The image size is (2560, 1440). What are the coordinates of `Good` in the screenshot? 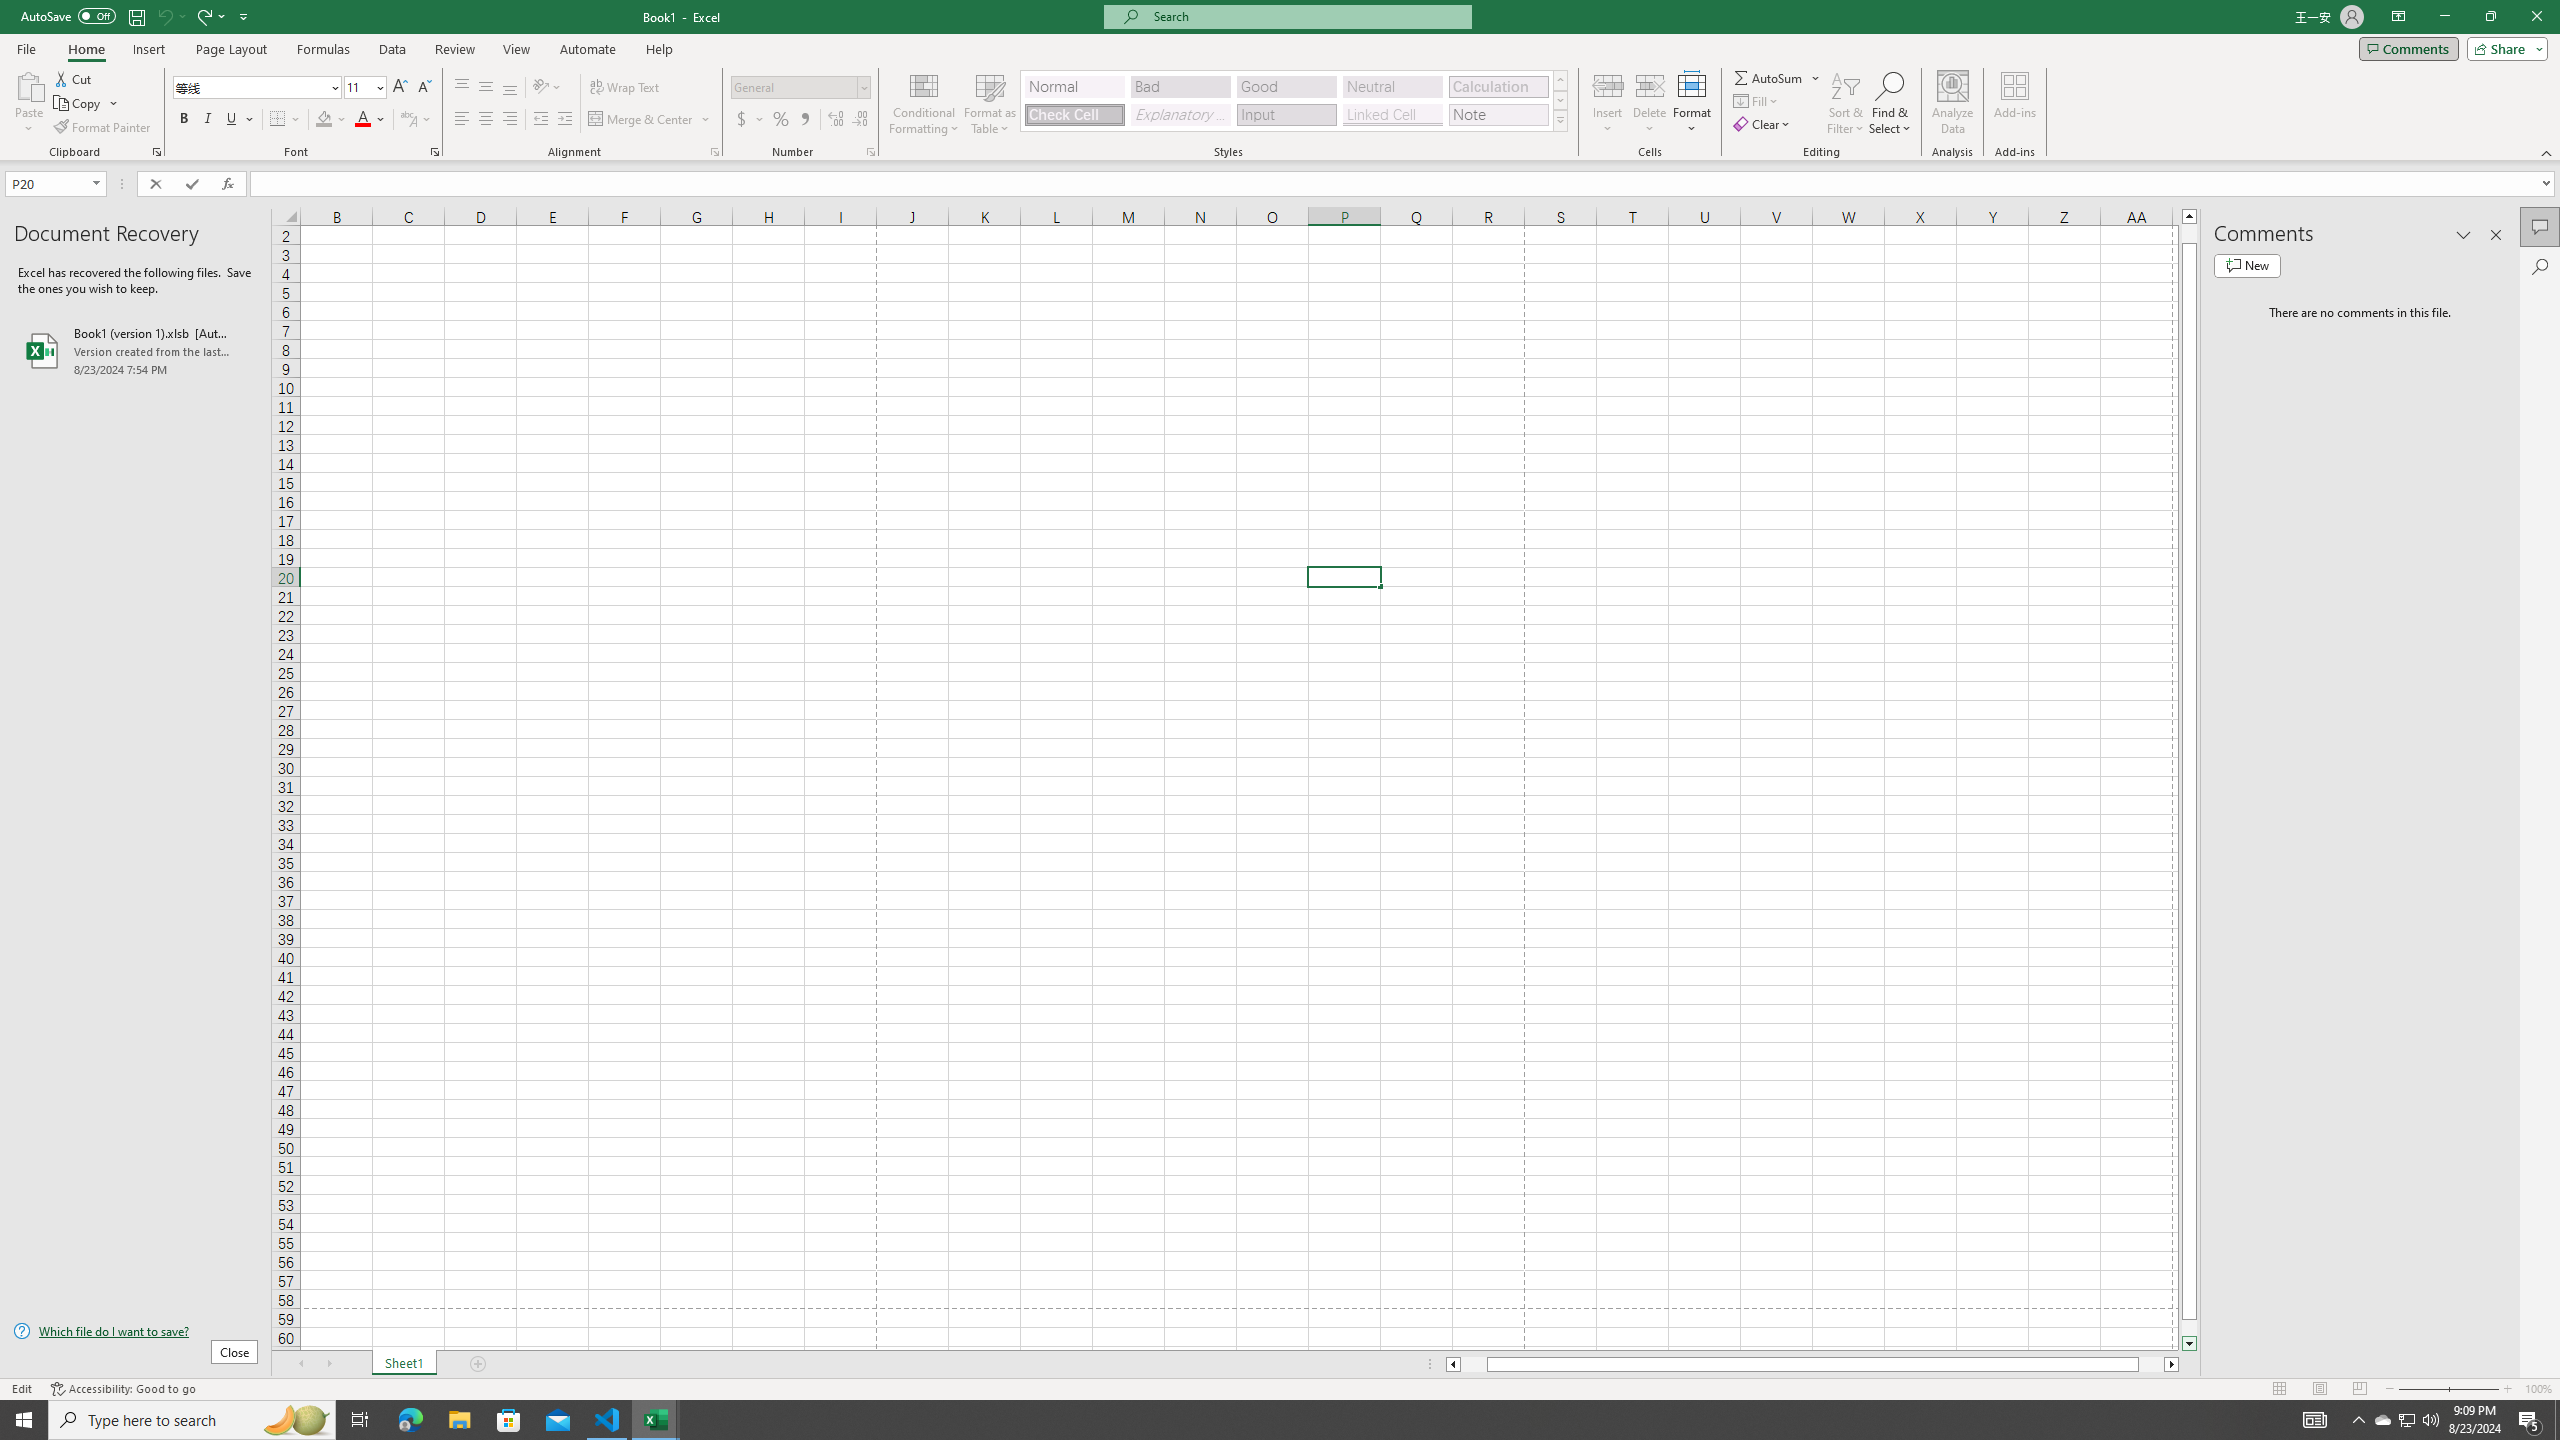 It's located at (1286, 86).